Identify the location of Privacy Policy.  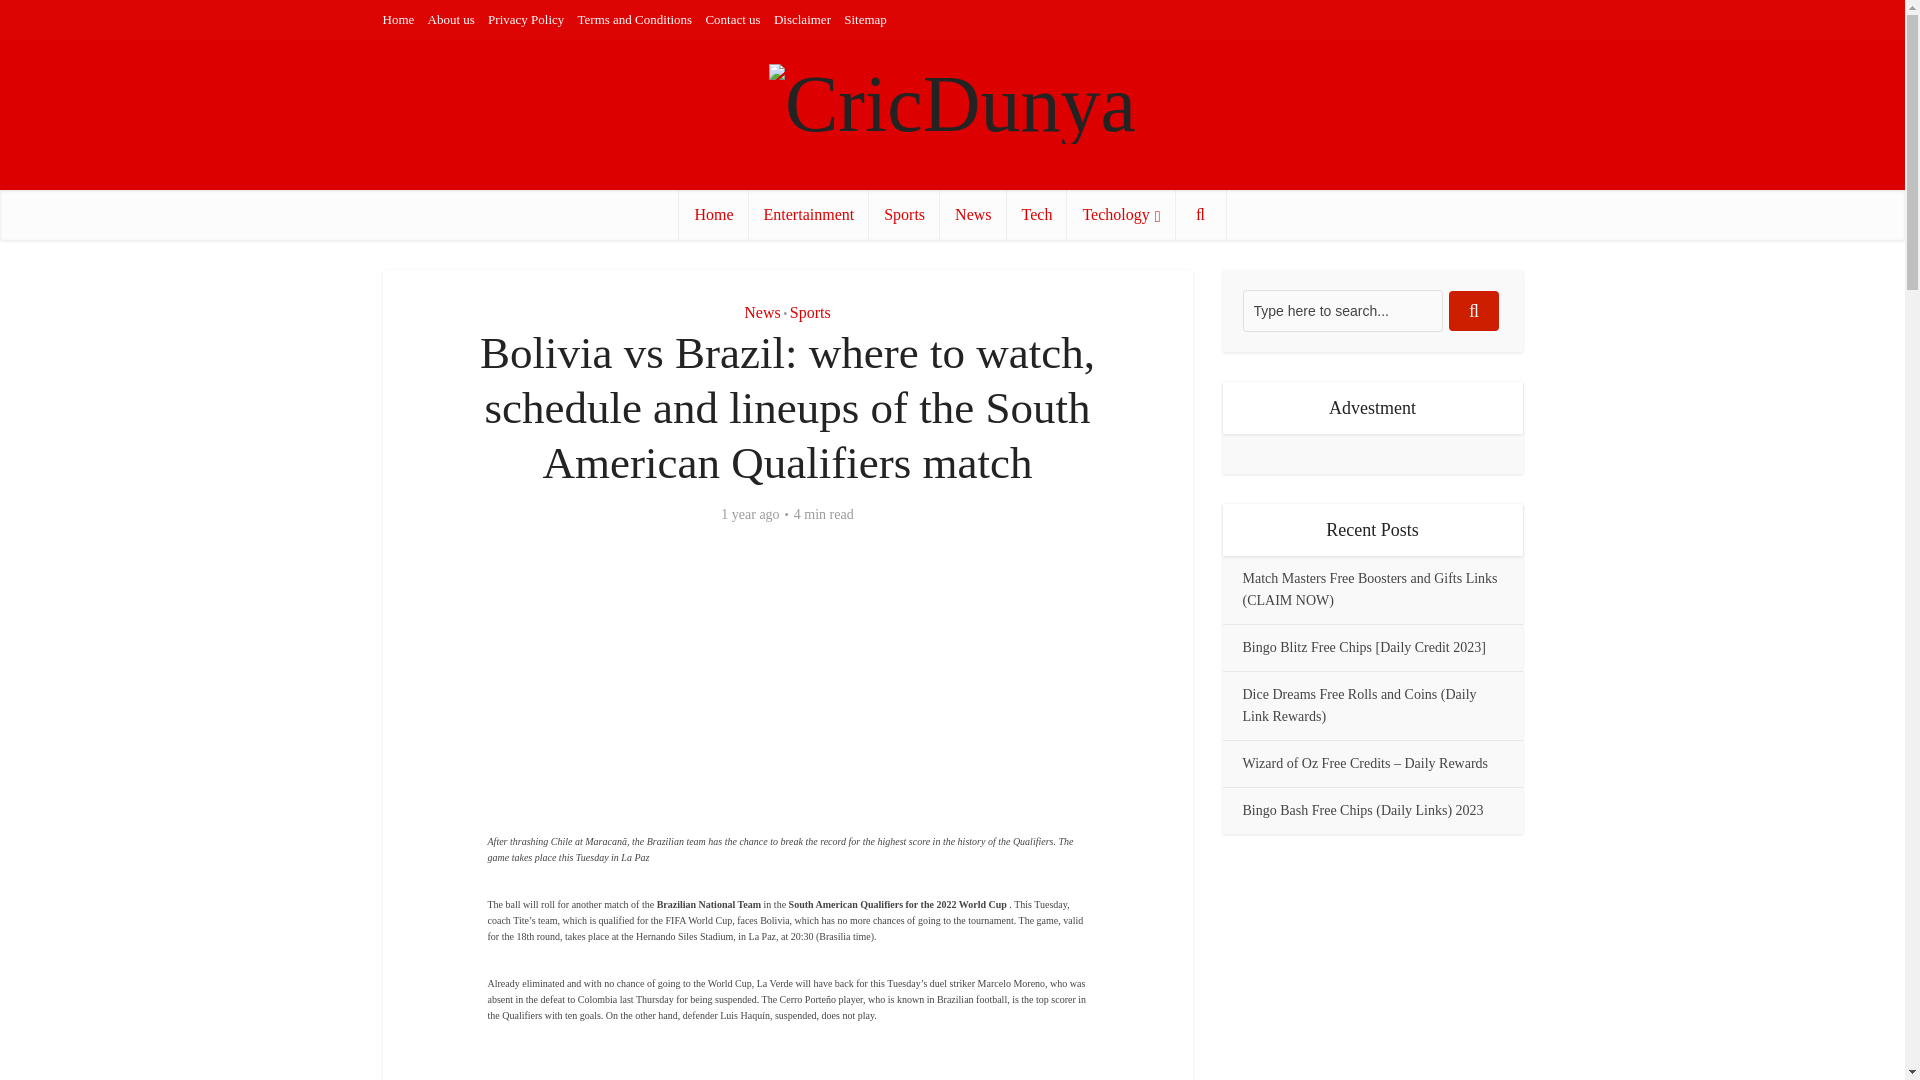
(526, 19).